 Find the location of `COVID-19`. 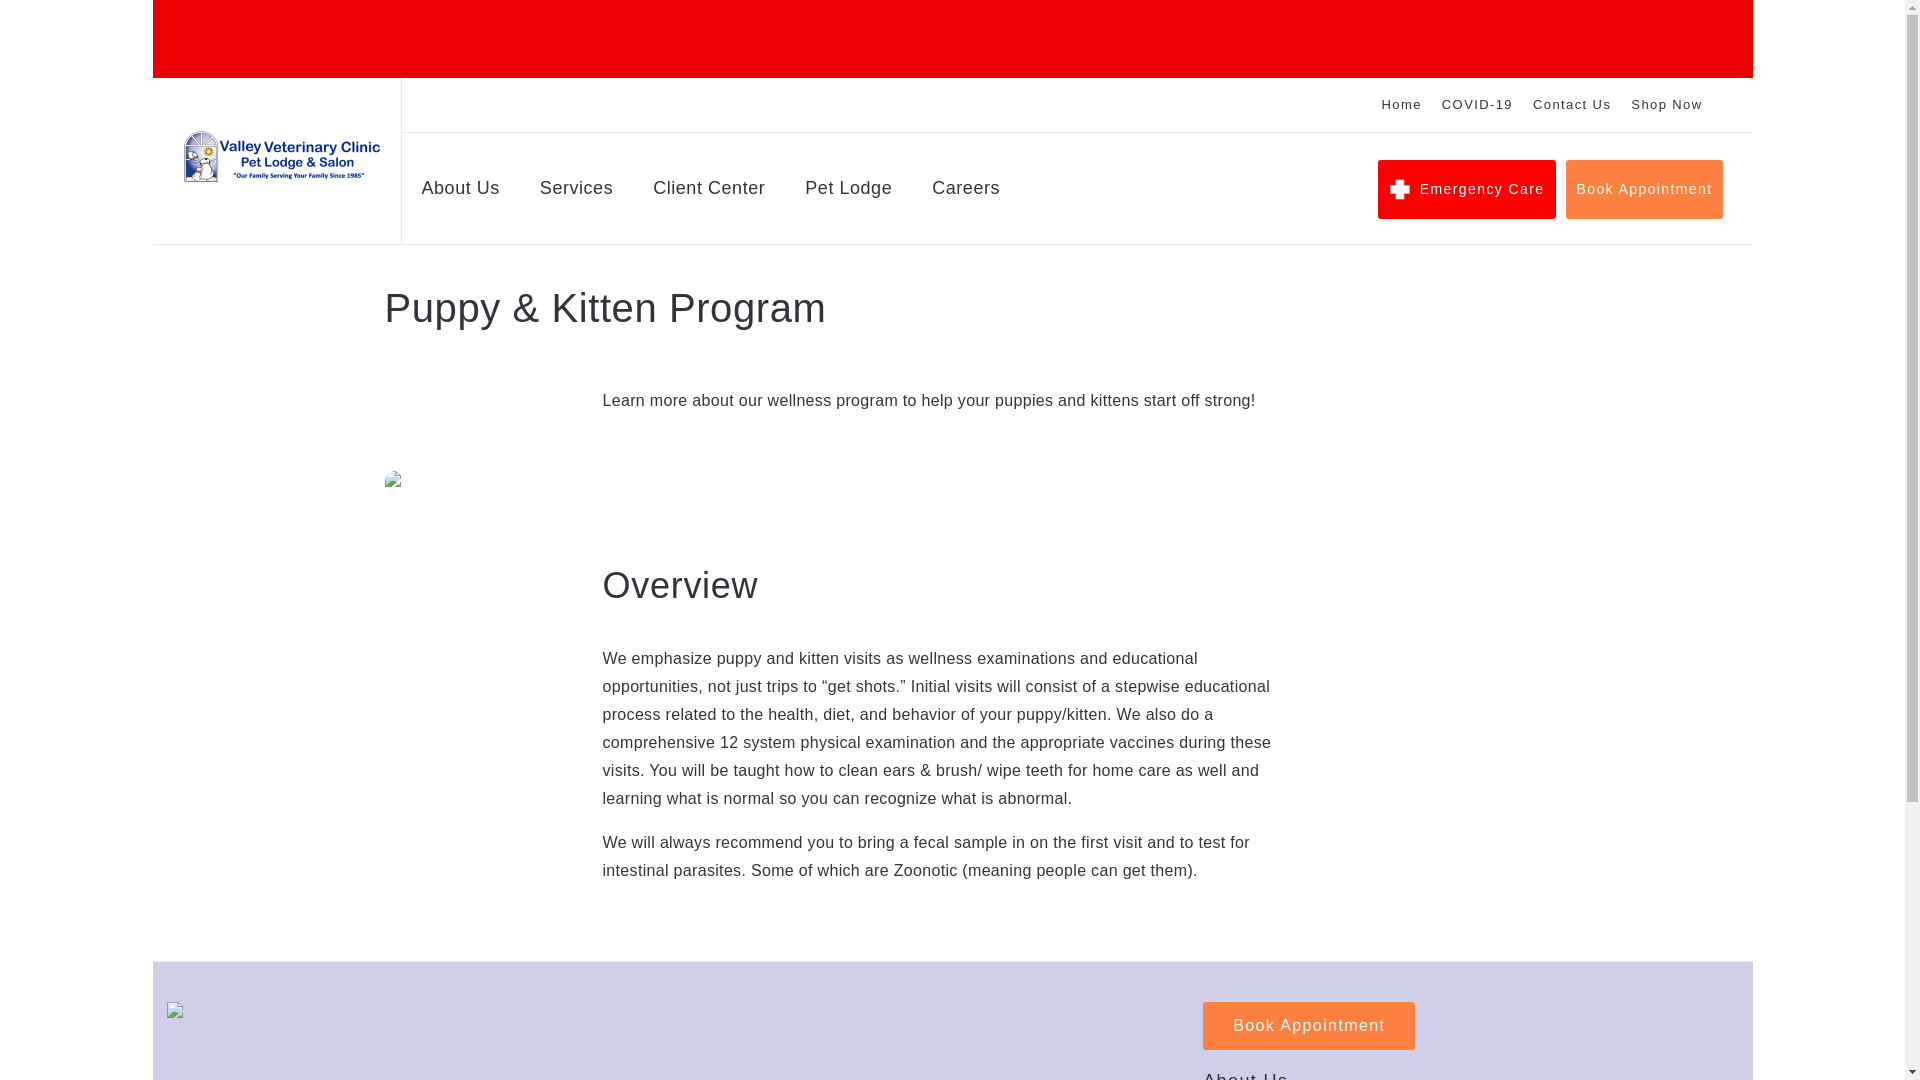

COVID-19 is located at coordinates (1476, 105).